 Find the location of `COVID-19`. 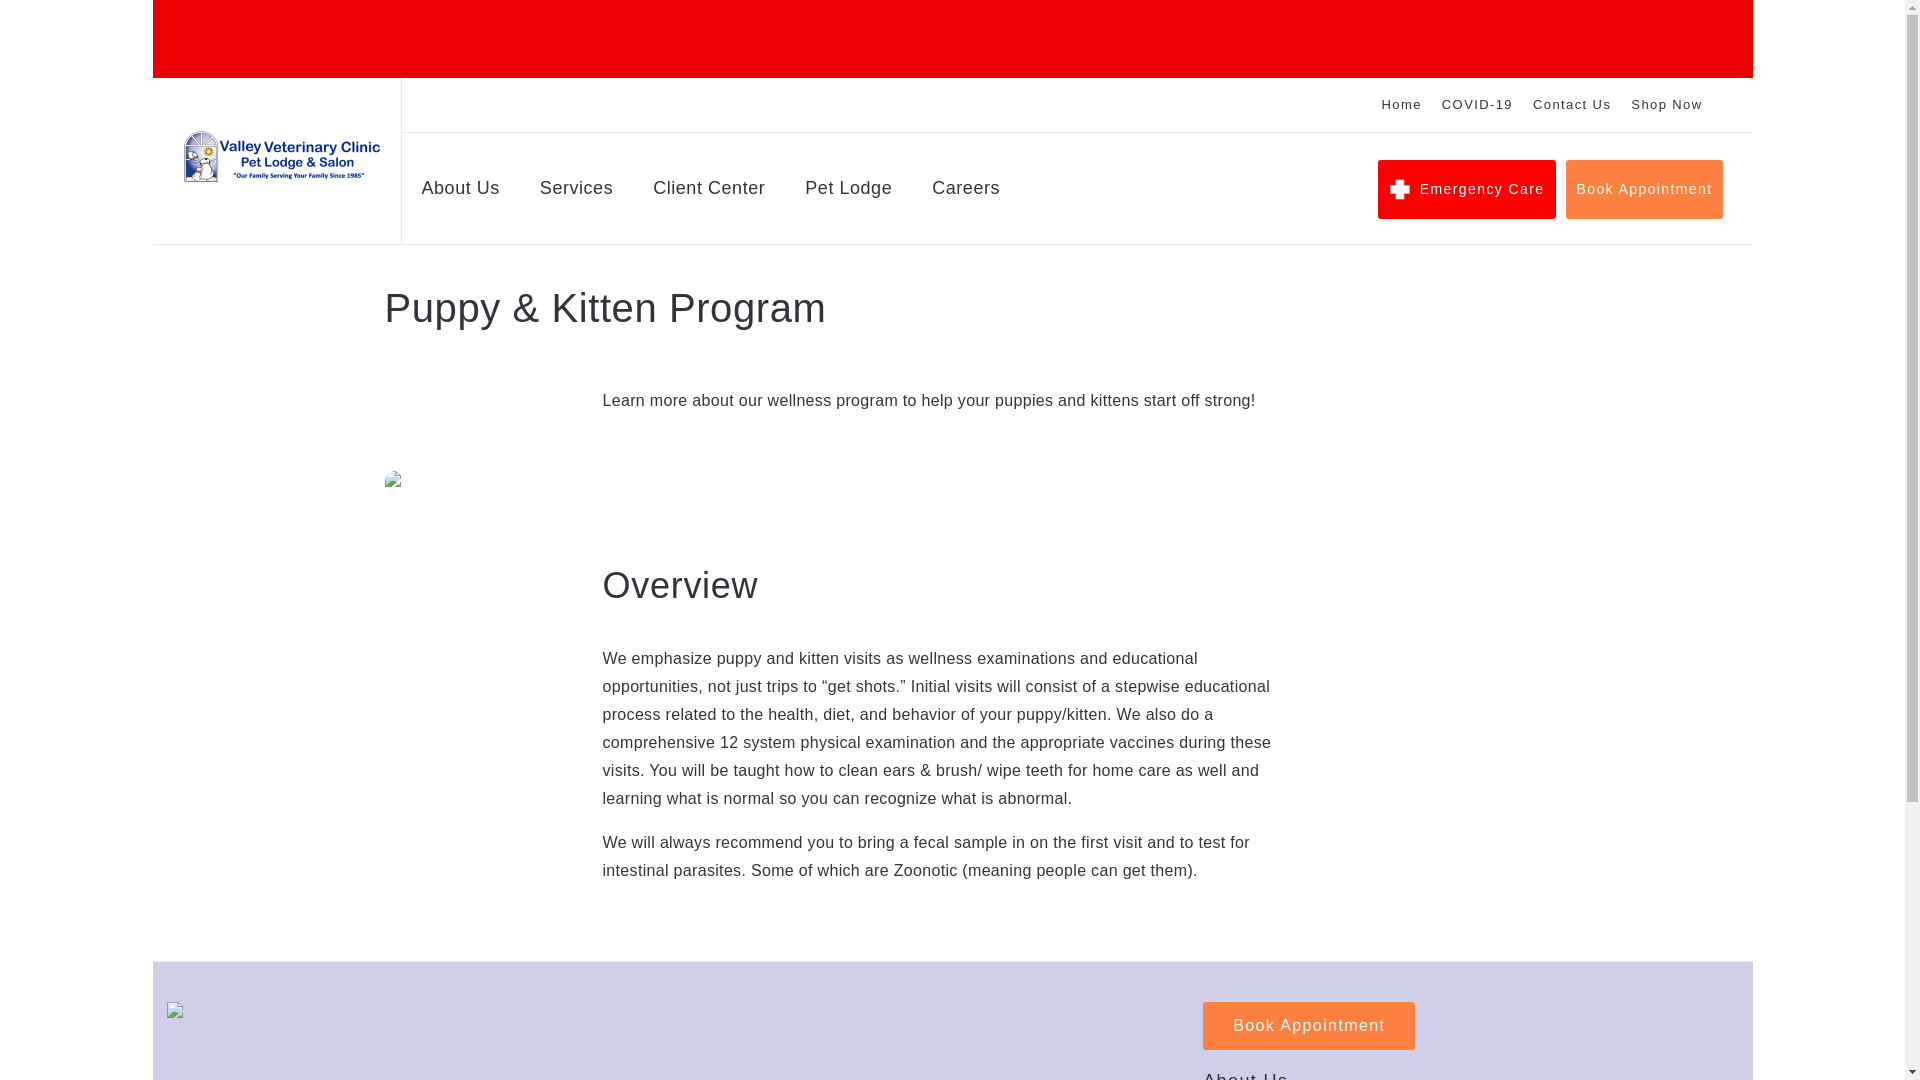

COVID-19 is located at coordinates (1476, 105).